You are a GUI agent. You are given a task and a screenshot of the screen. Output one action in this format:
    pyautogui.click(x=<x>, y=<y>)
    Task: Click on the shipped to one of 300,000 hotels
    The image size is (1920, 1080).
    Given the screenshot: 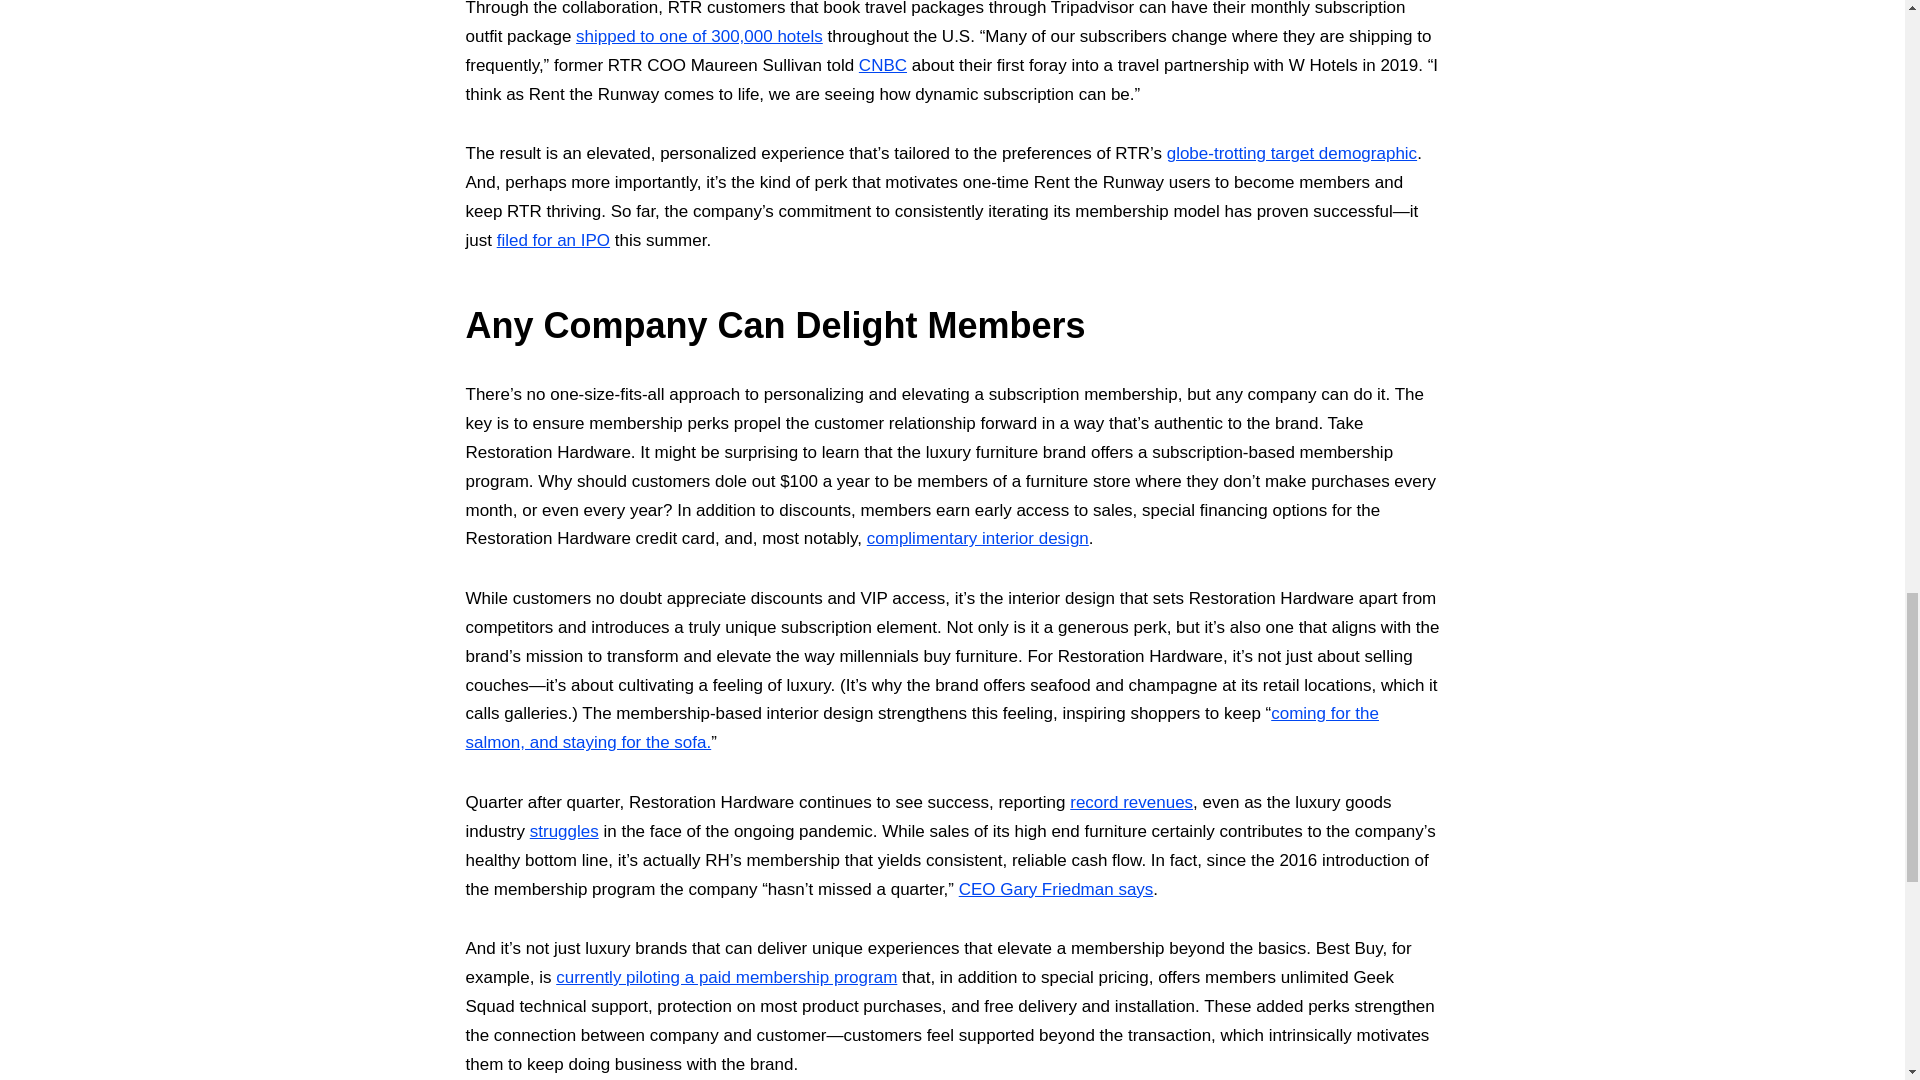 What is the action you would take?
    pyautogui.click(x=700, y=36)
    